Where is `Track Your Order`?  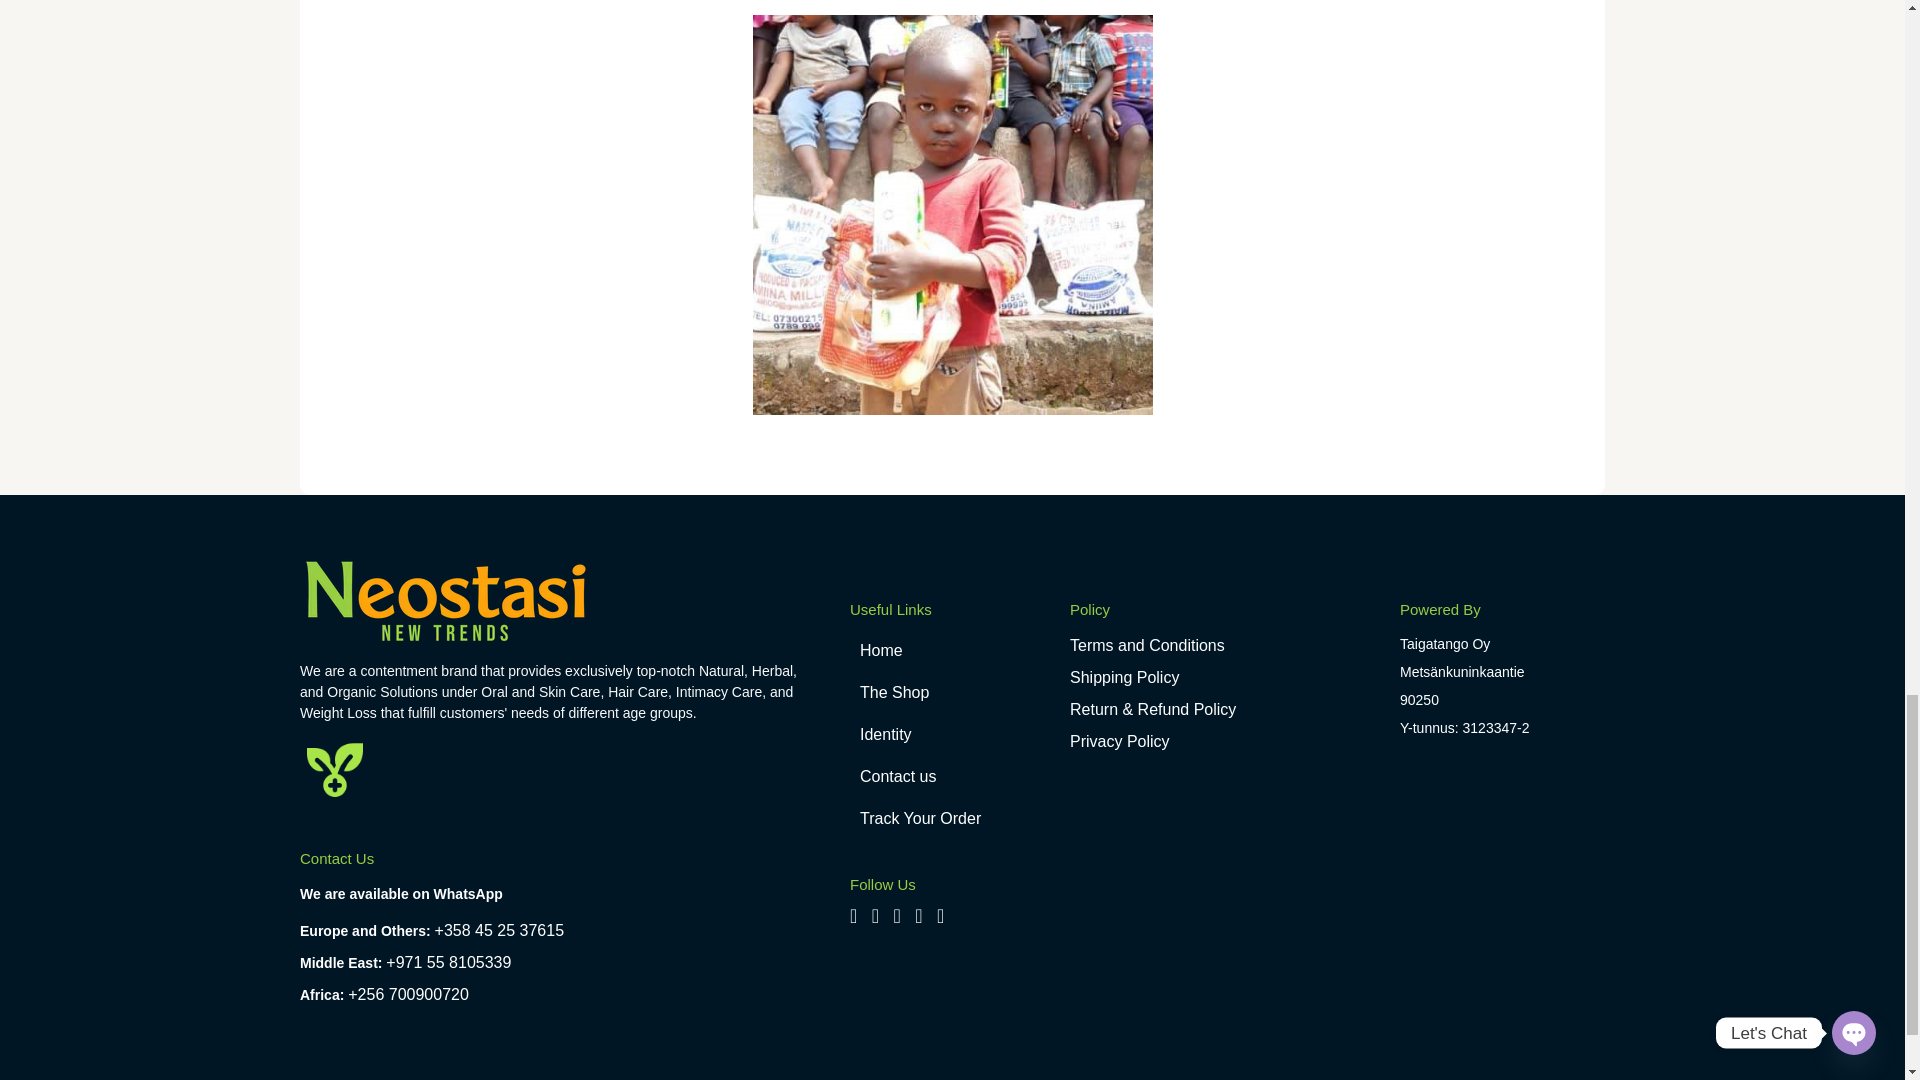 Track Your Order is located at coordinates (952, 819).